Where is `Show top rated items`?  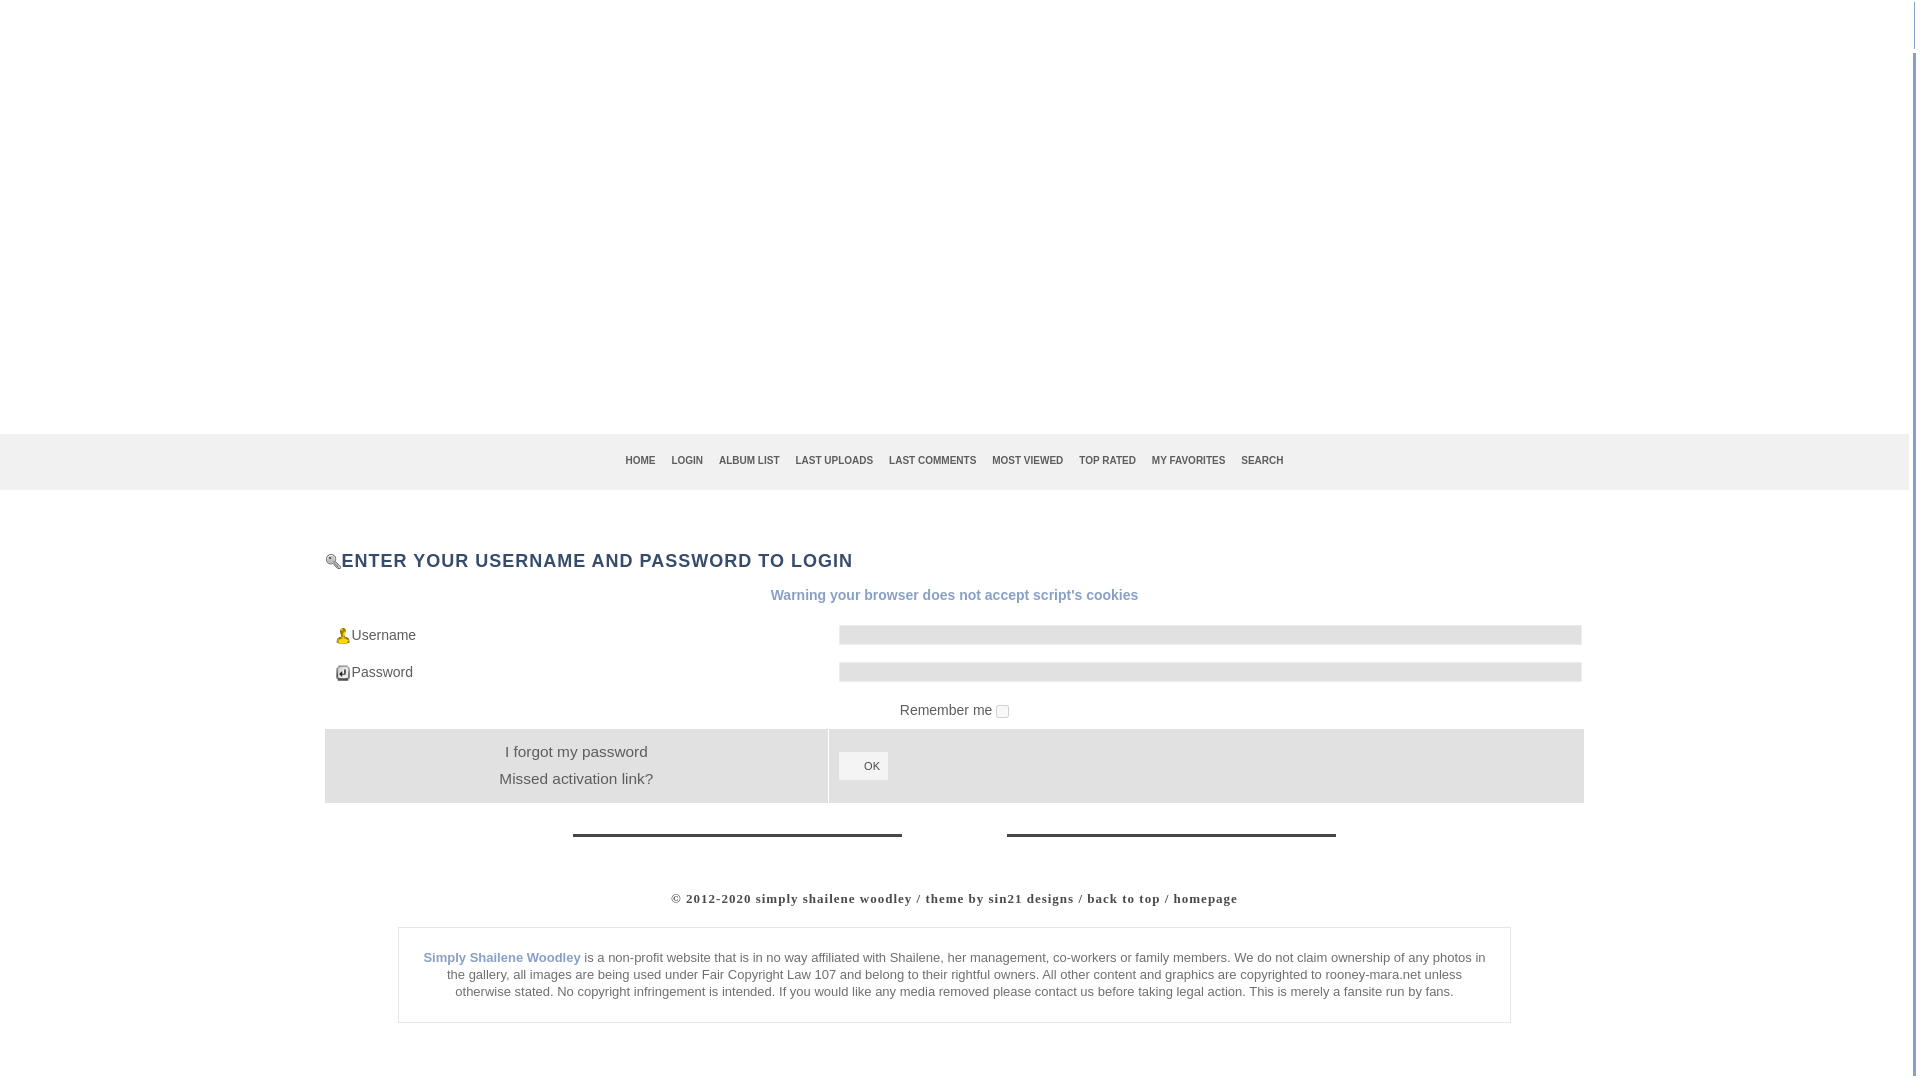
Show top rated items is located at coordinates (1108, 460).